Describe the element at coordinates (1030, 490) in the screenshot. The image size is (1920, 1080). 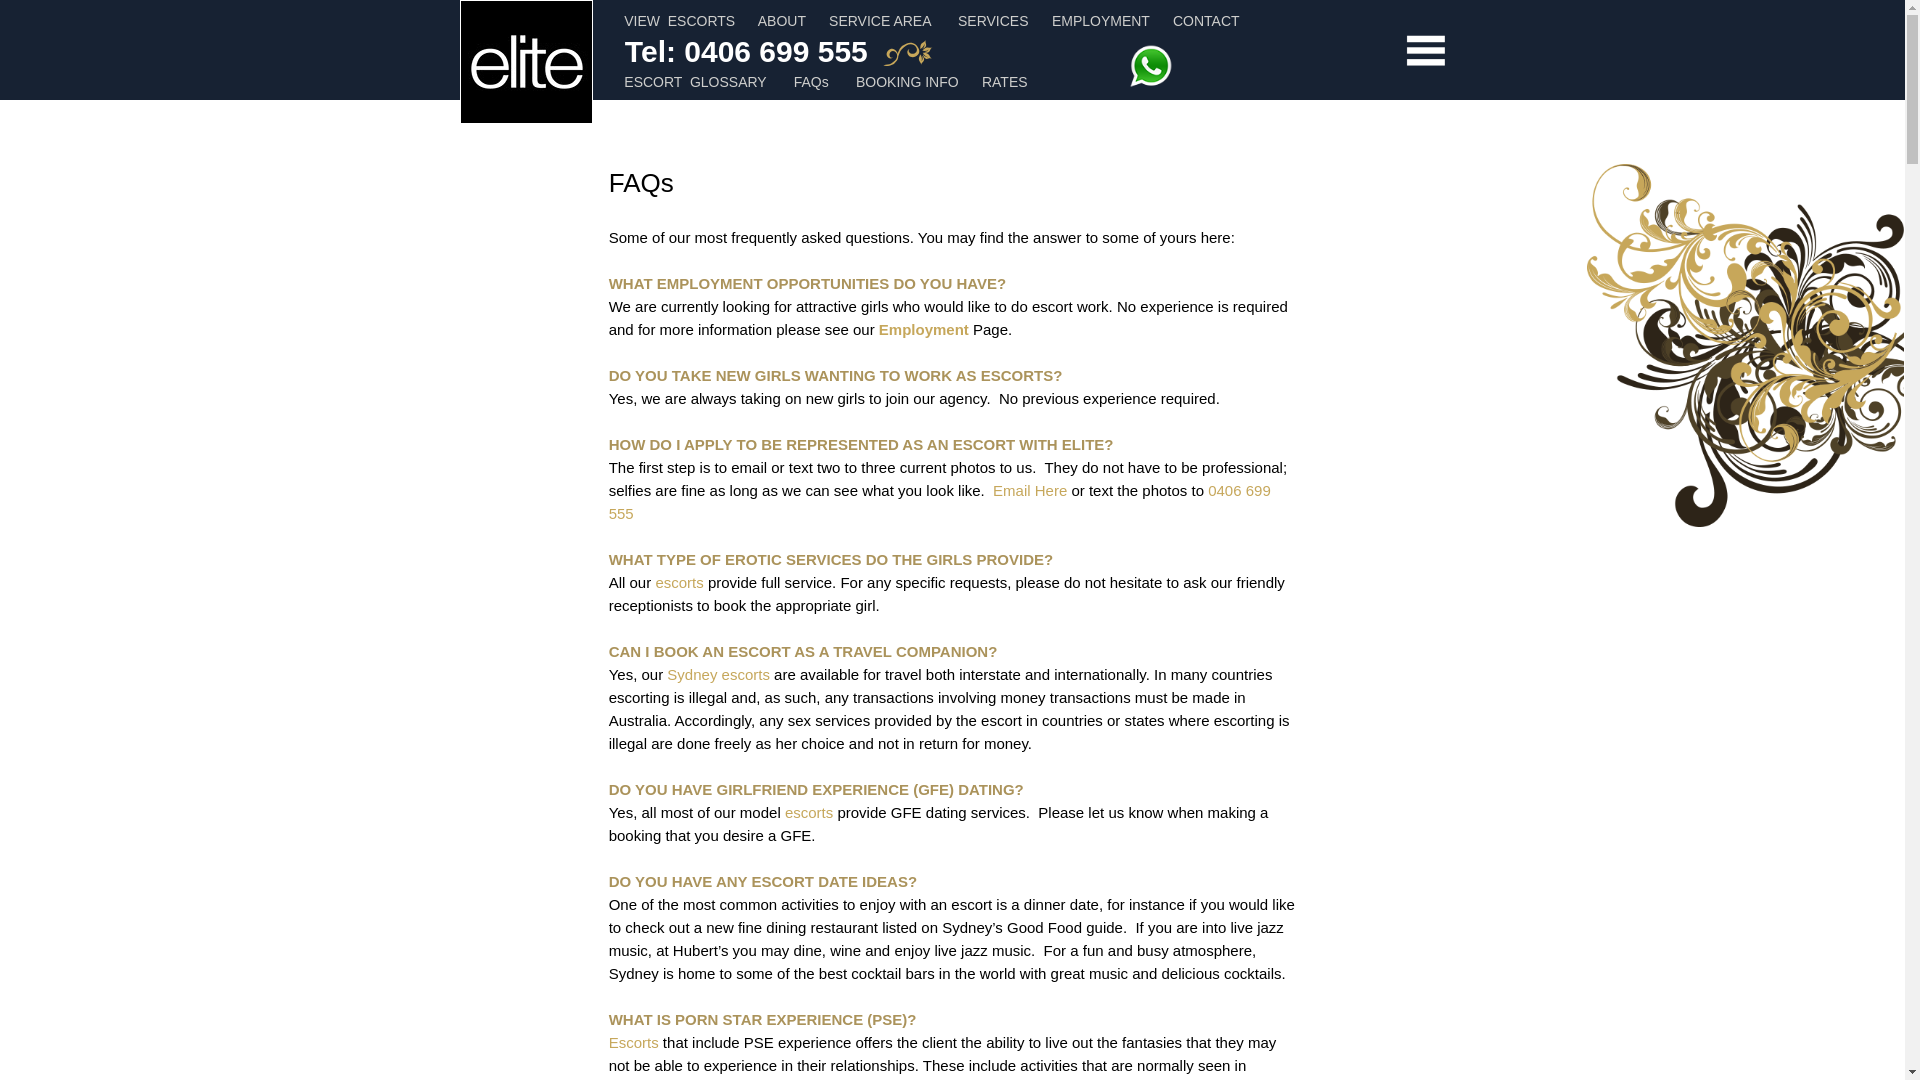
I see `Email Here` at that location.